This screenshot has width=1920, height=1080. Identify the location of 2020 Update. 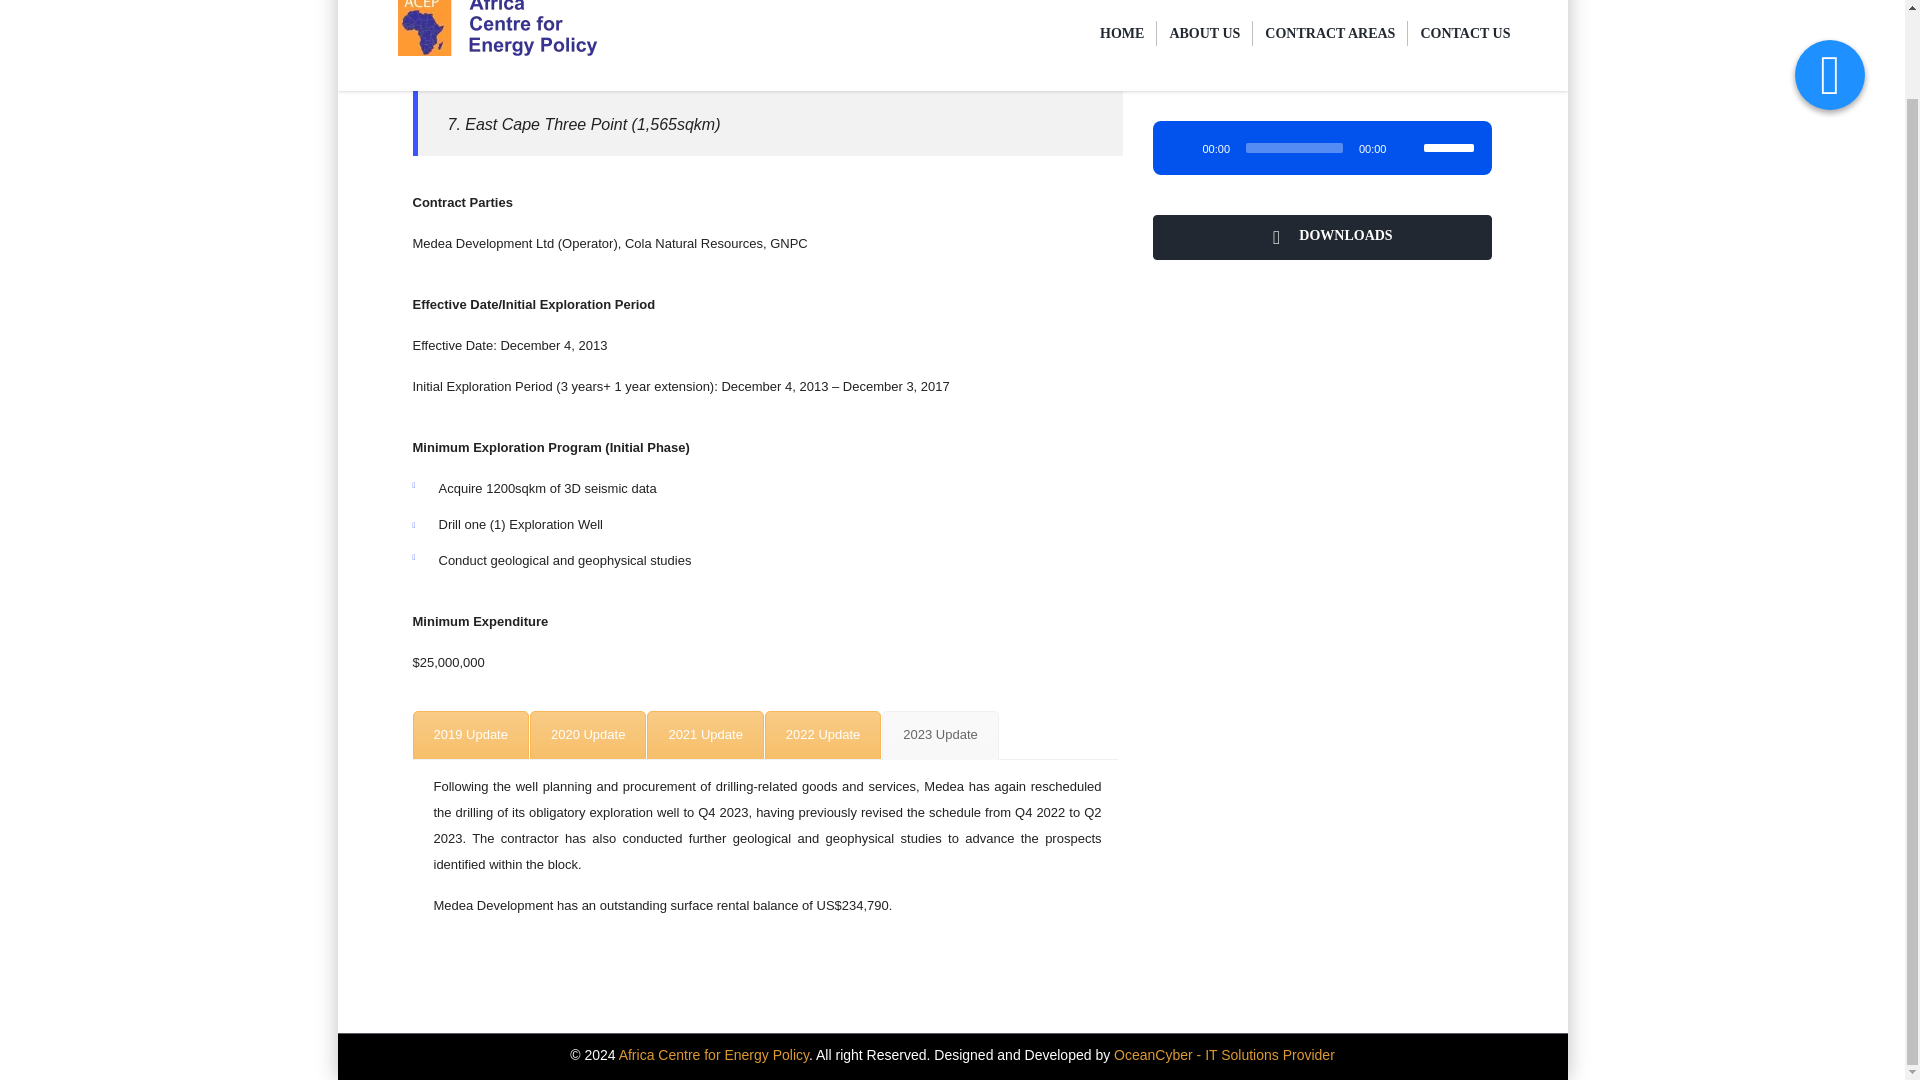
(587, 735).